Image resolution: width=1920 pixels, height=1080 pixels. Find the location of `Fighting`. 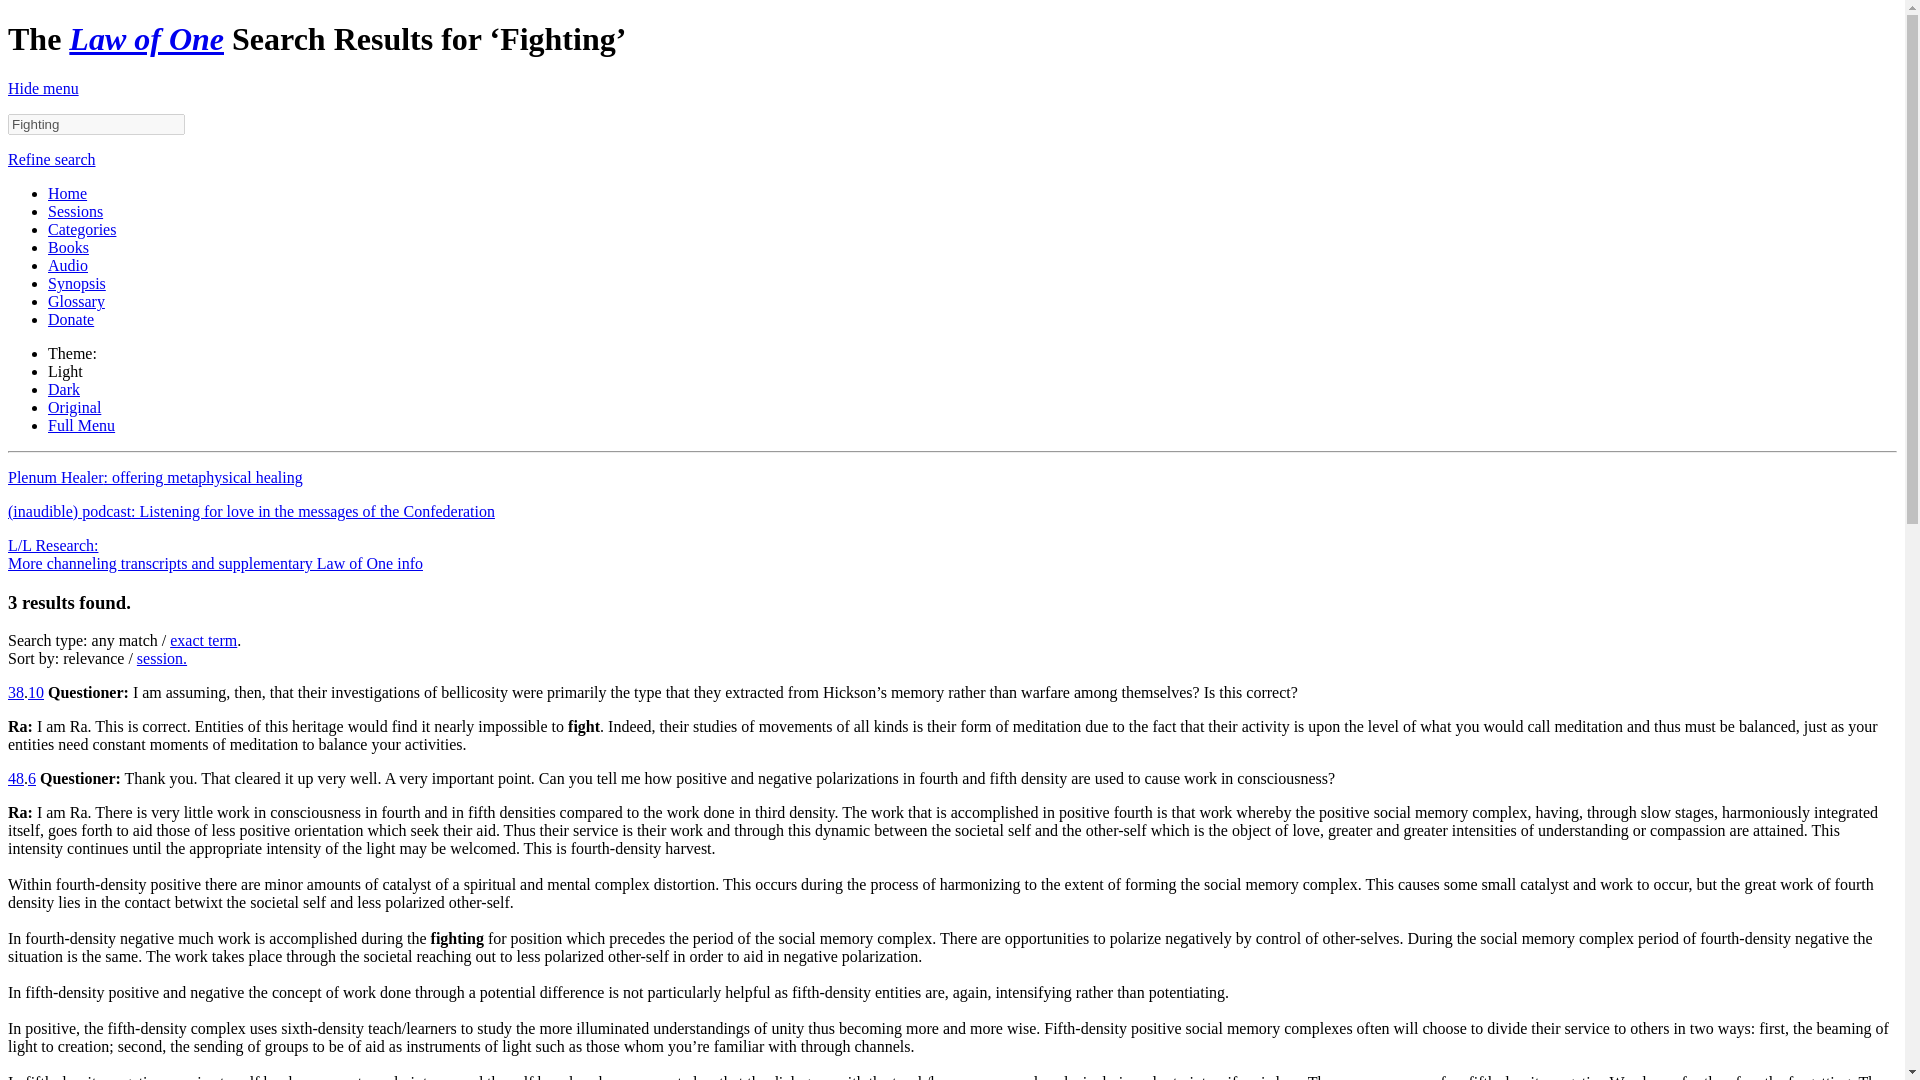

Fighting is located at coordinates (96, 124).